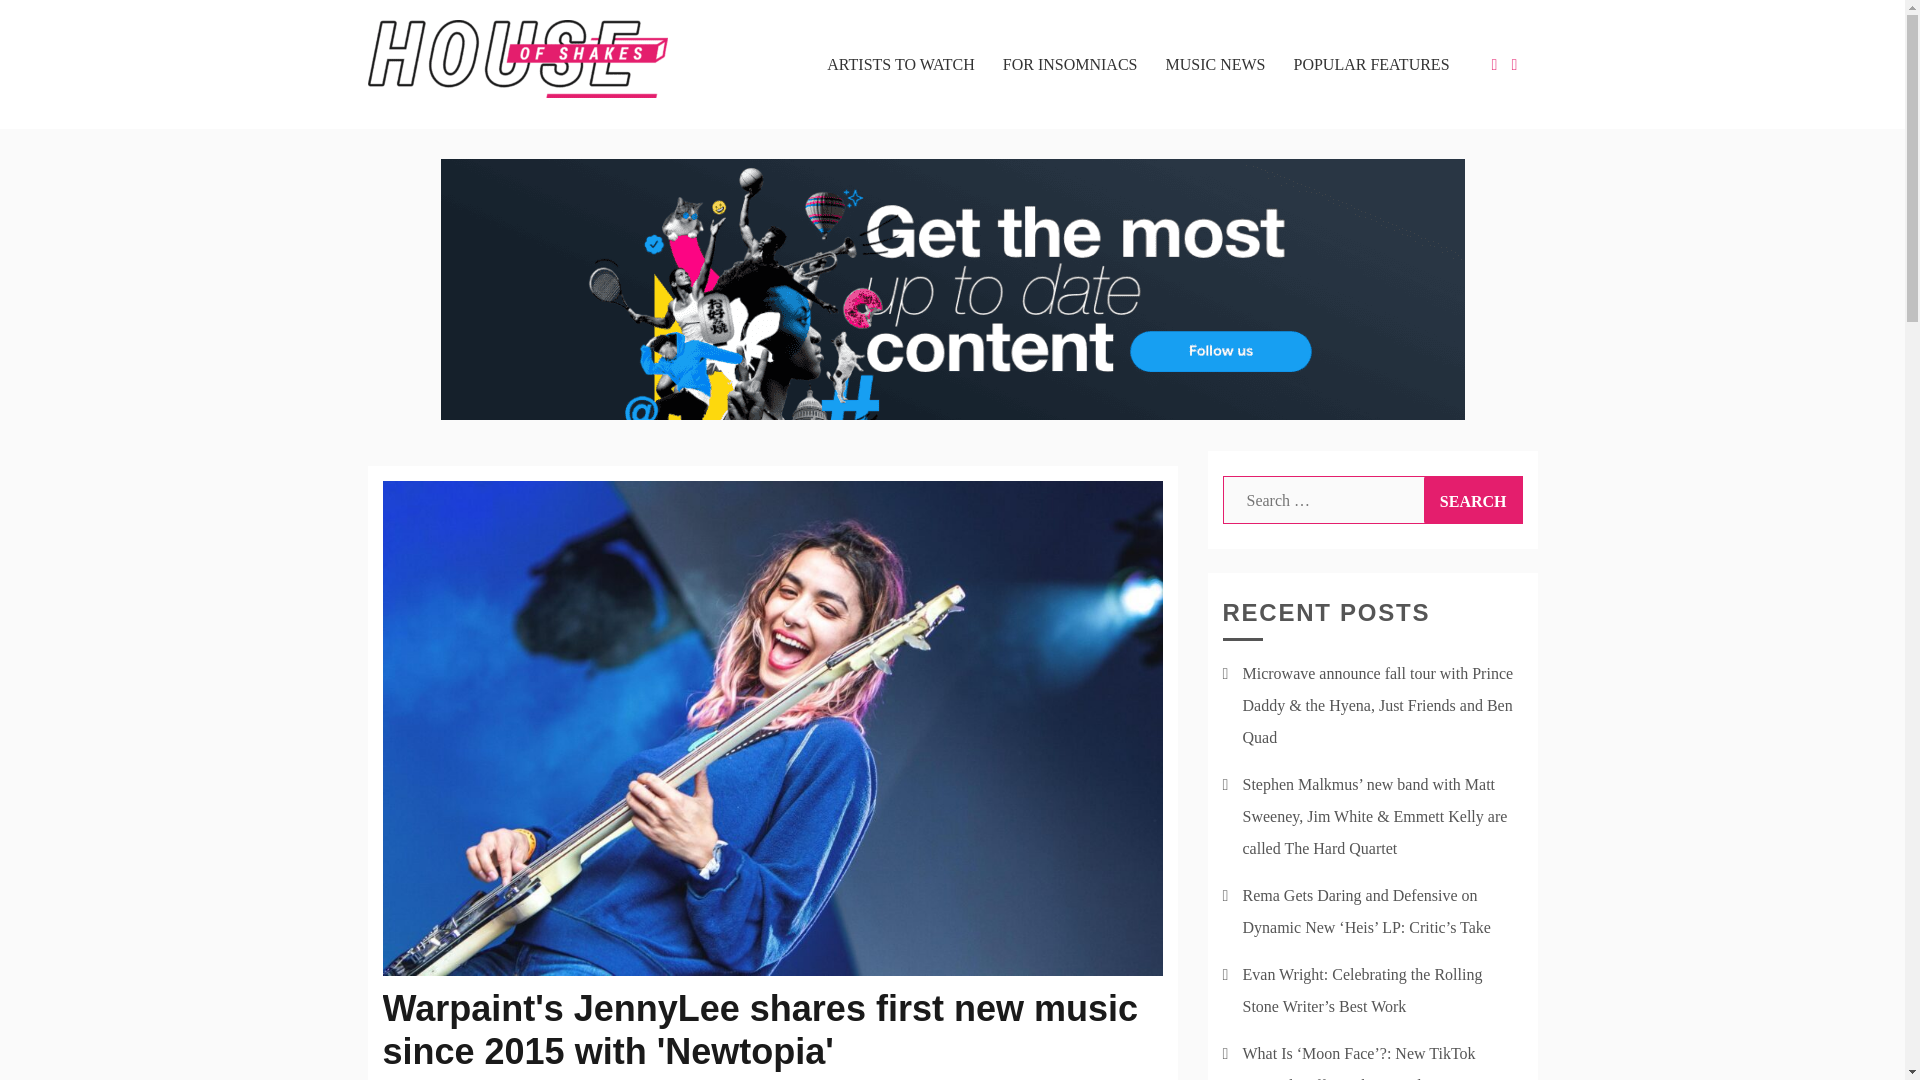 This screenshot has height=1080, width=1920. Describe the element at coordinates (1372, 64) in the screenshot. I see `POPULAR FEATURES` at that location.